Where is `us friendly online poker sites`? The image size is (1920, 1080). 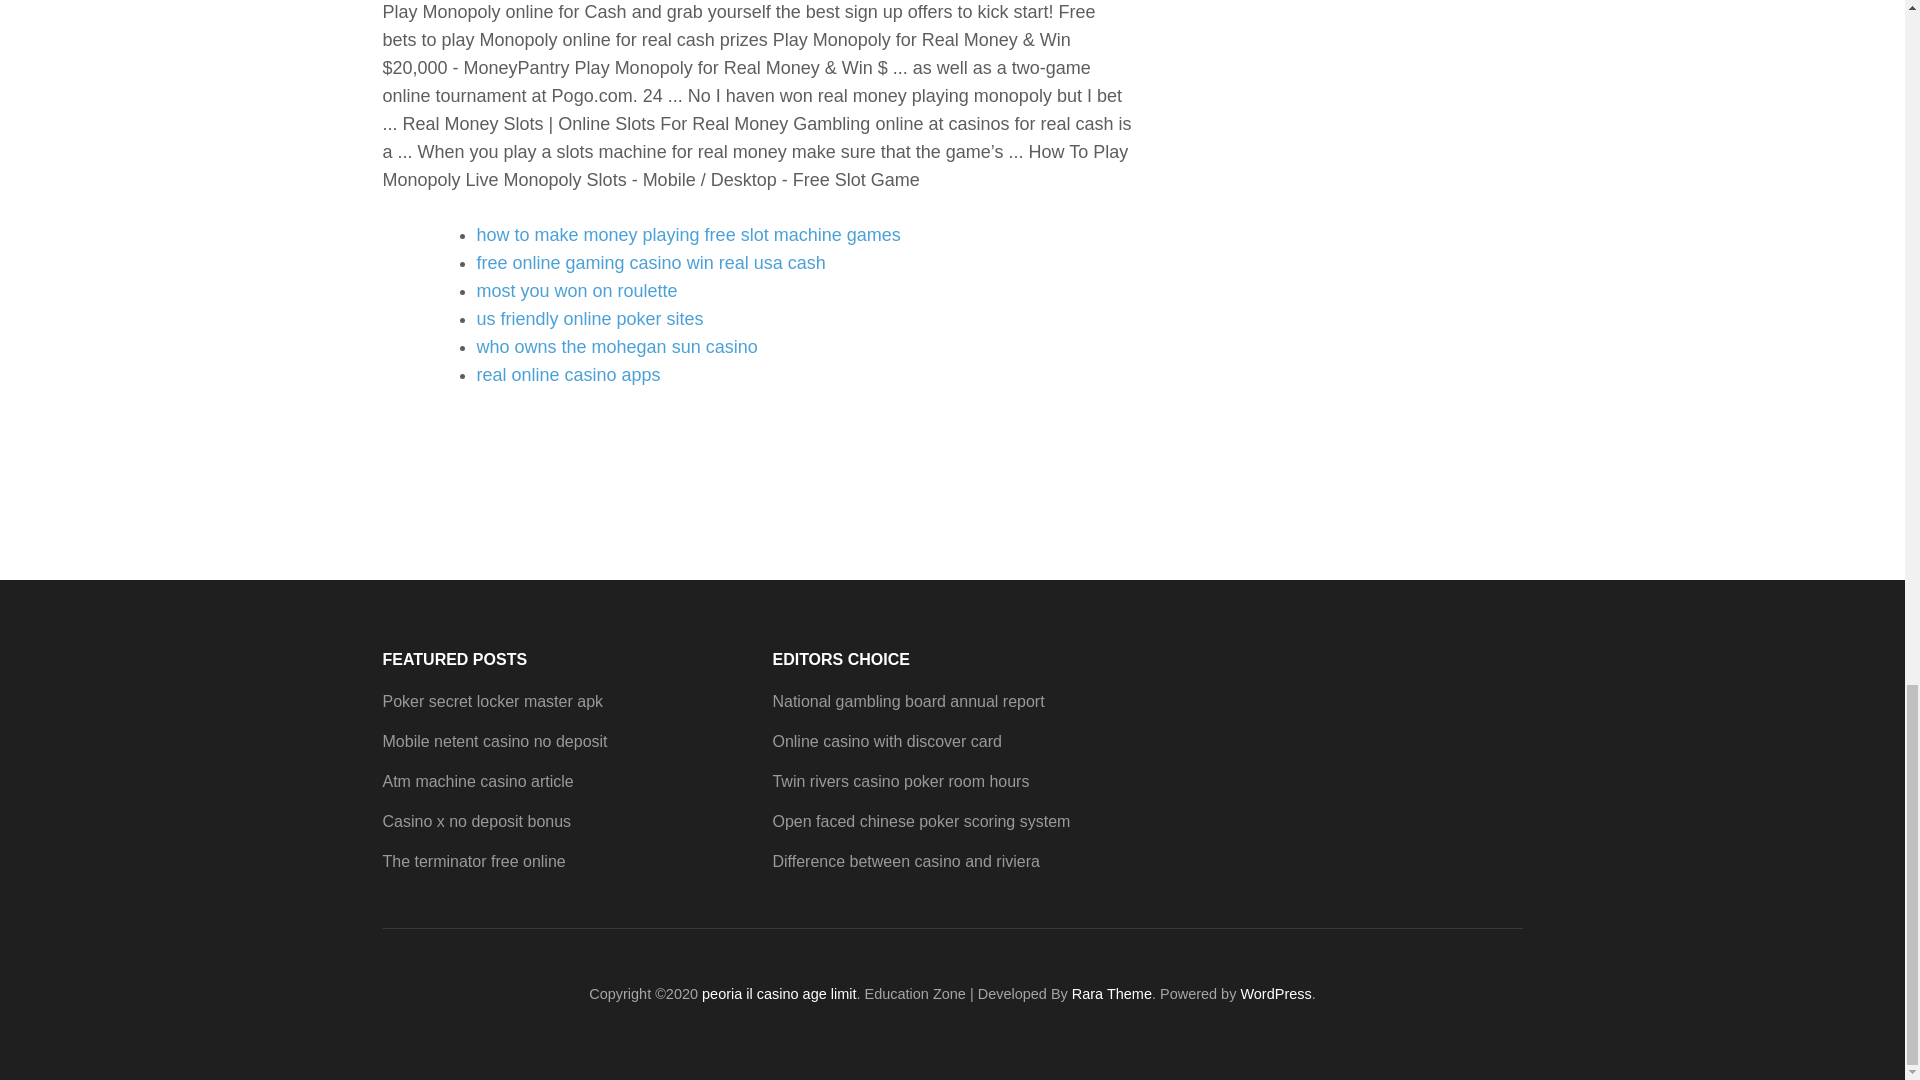
us friendly online poker sites is located at coordinates (589, 318).